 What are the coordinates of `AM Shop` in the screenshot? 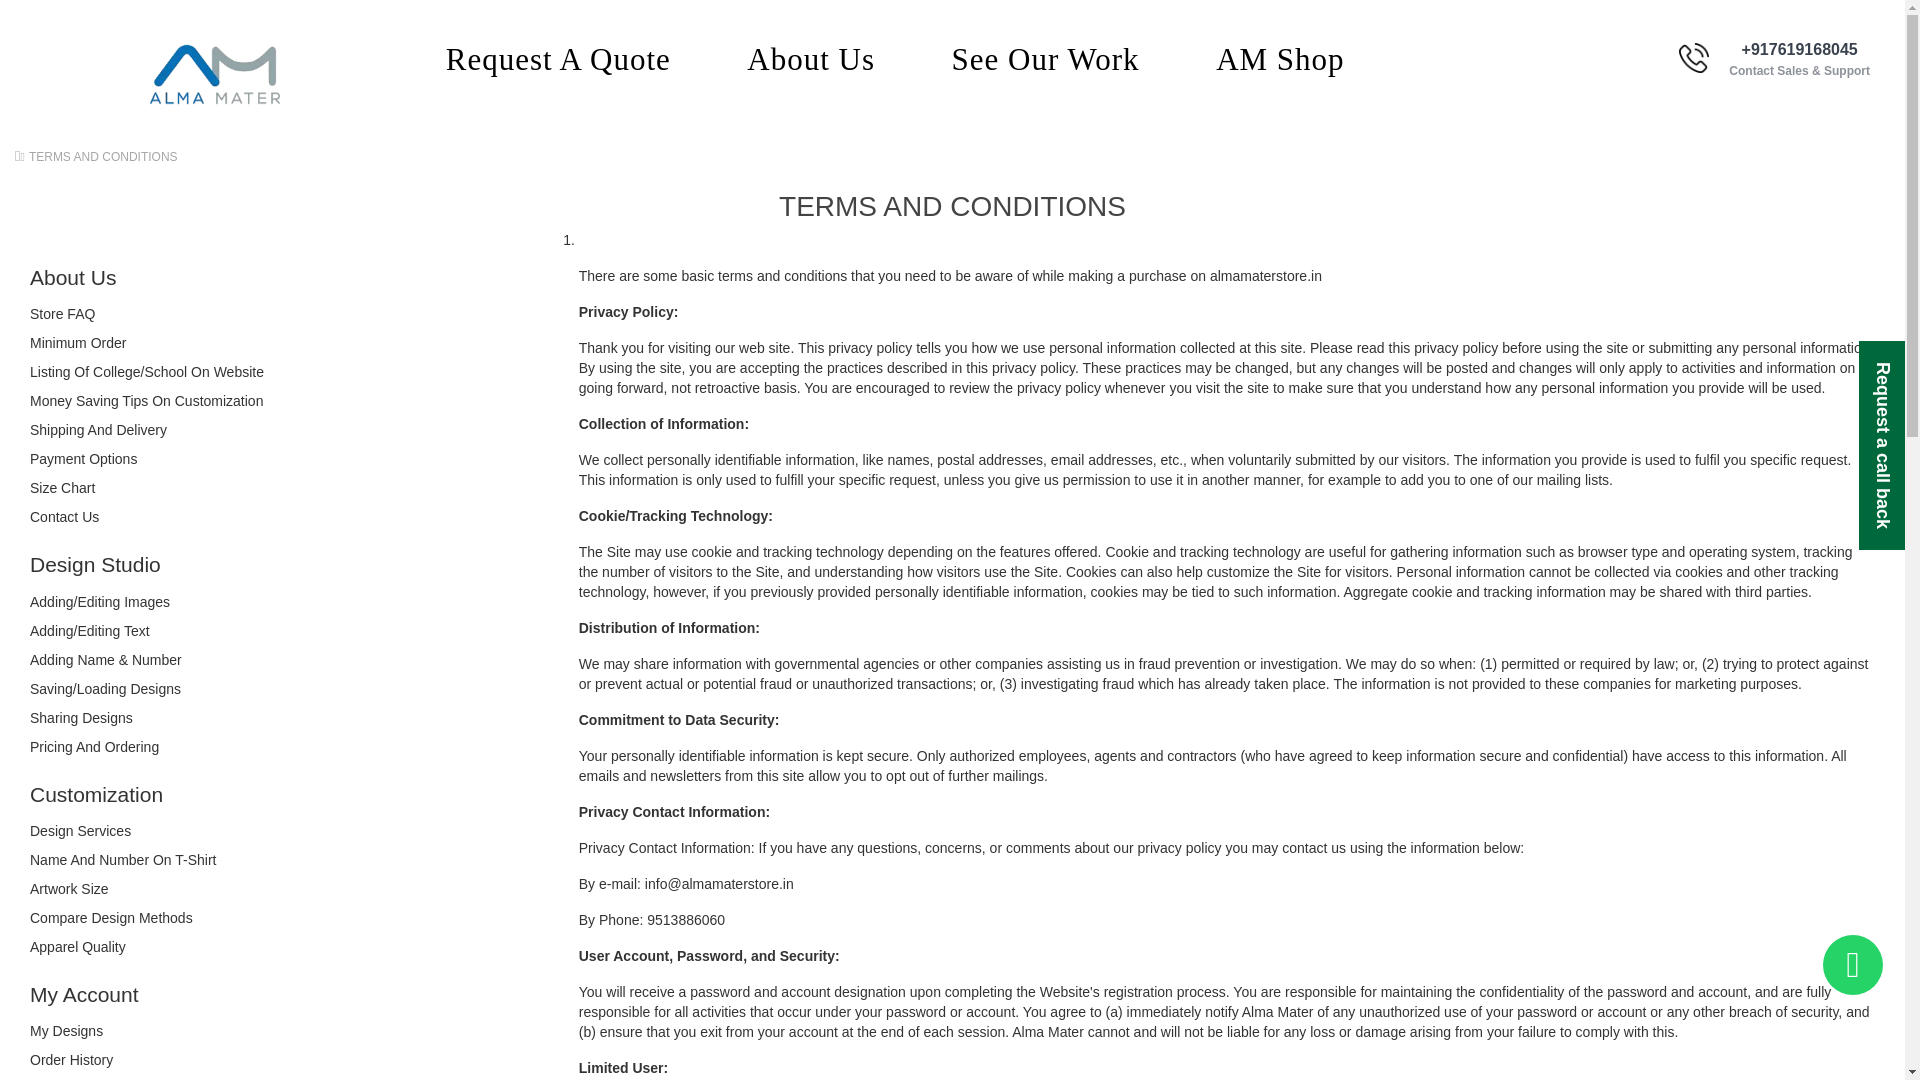 It's located at (1280, 62).